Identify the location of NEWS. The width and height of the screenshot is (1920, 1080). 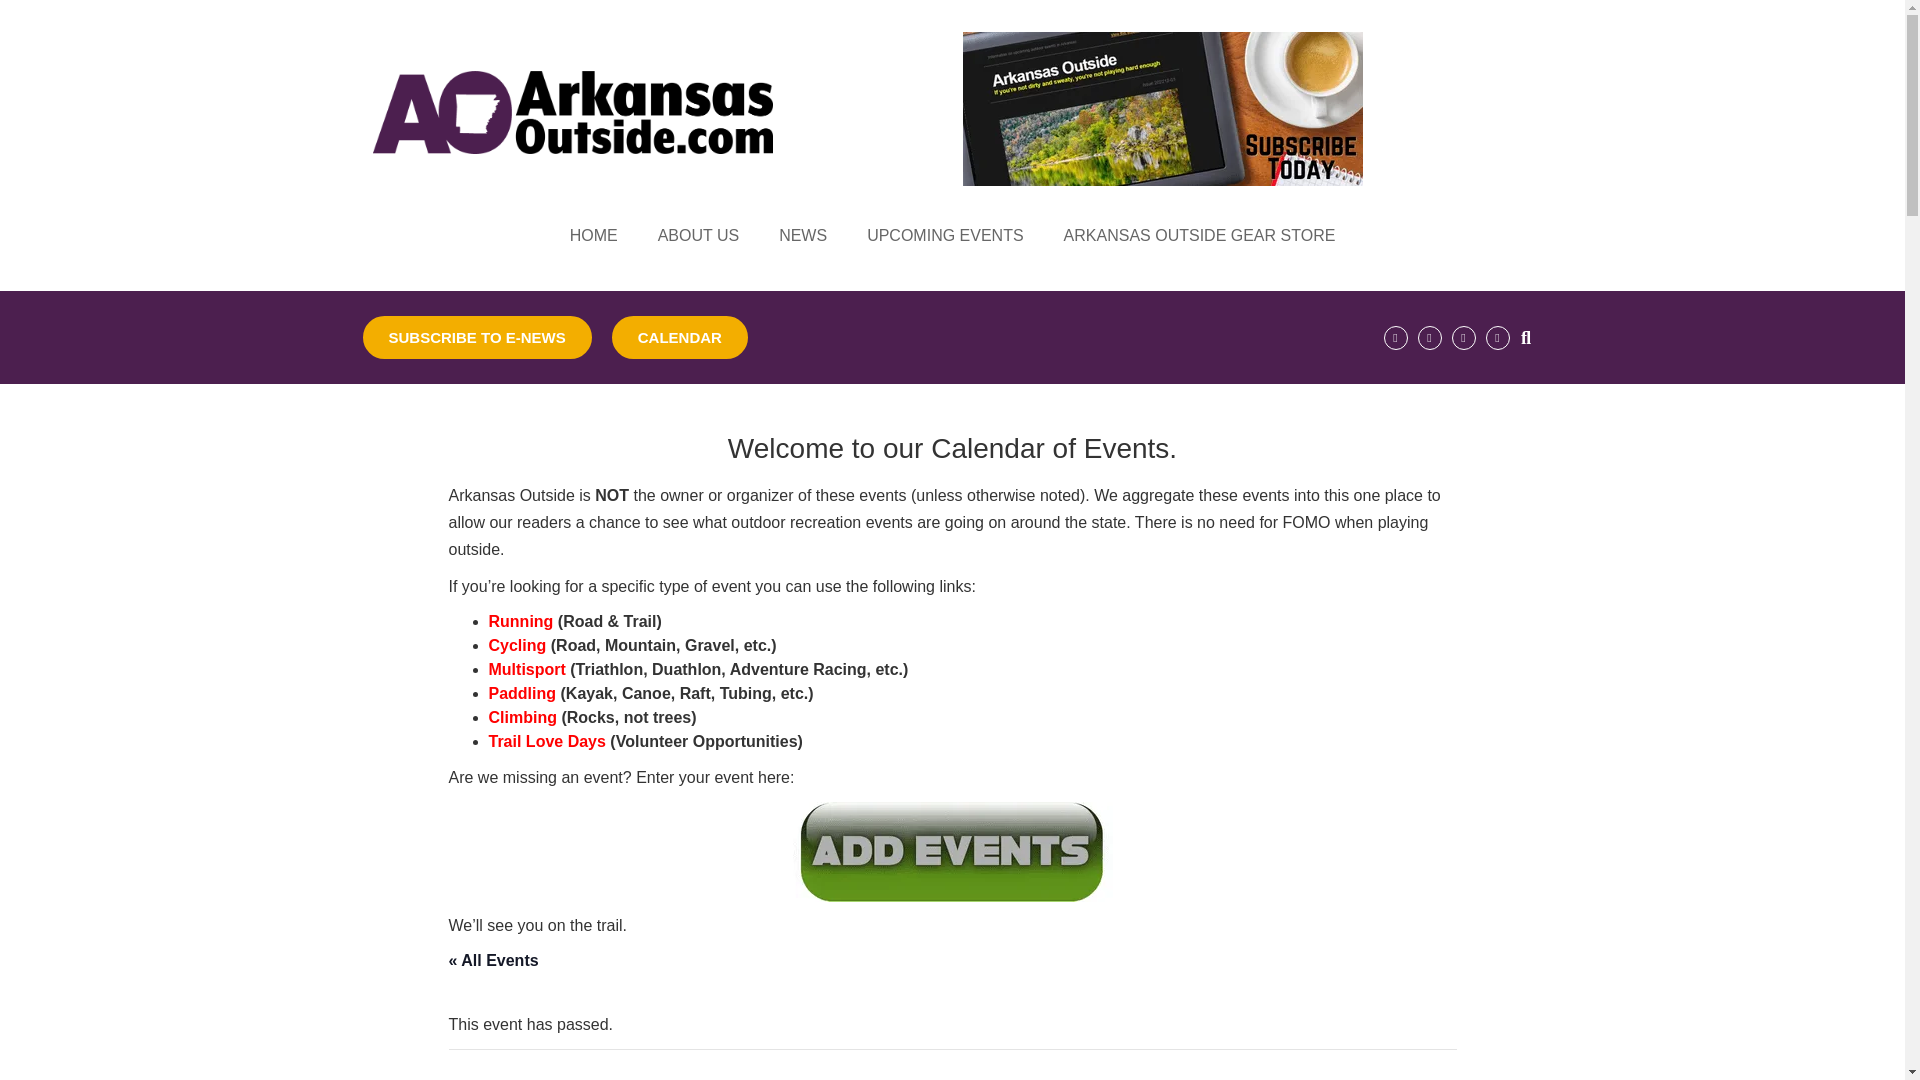
(802, 236).